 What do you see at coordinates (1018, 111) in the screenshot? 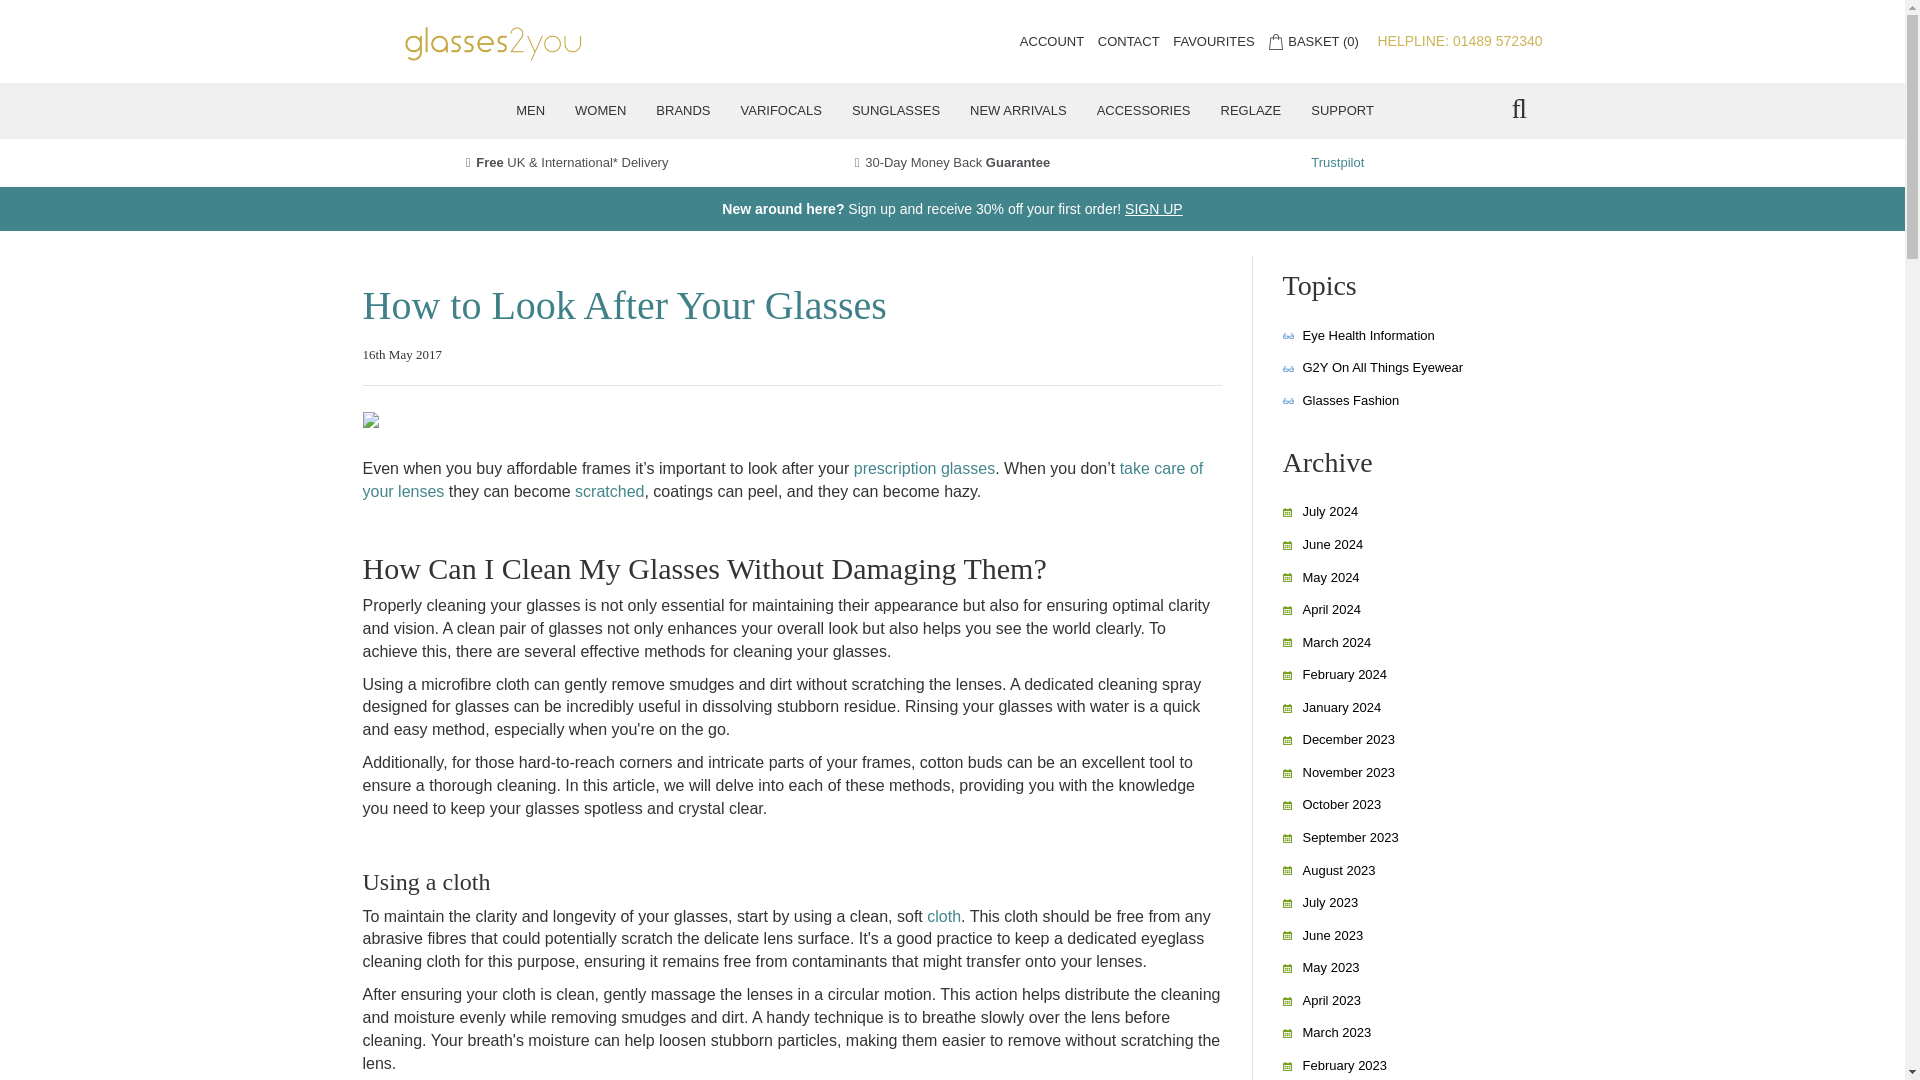
I see `NEW ARRIVALS` at bounding box center [1018, 111].